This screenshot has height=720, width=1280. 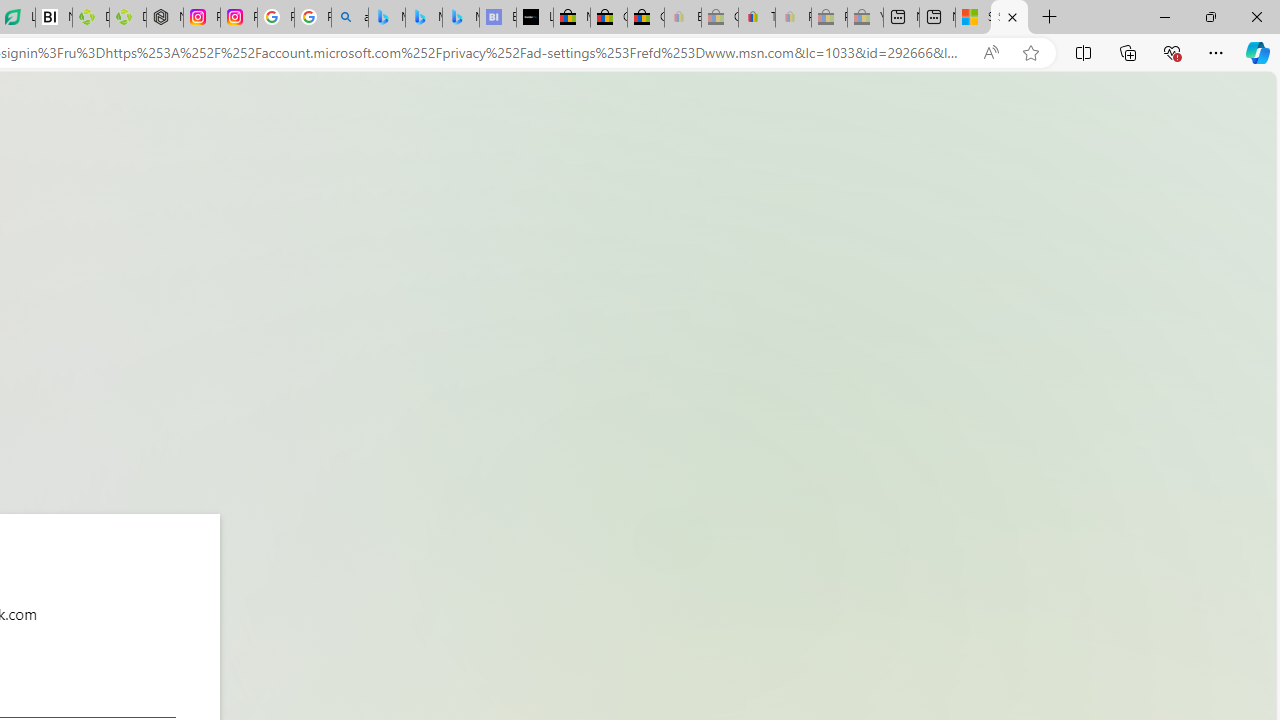 I want to click on Payments Terms of Use | eBay.com - Sleeping, so click(x=793, y=18).